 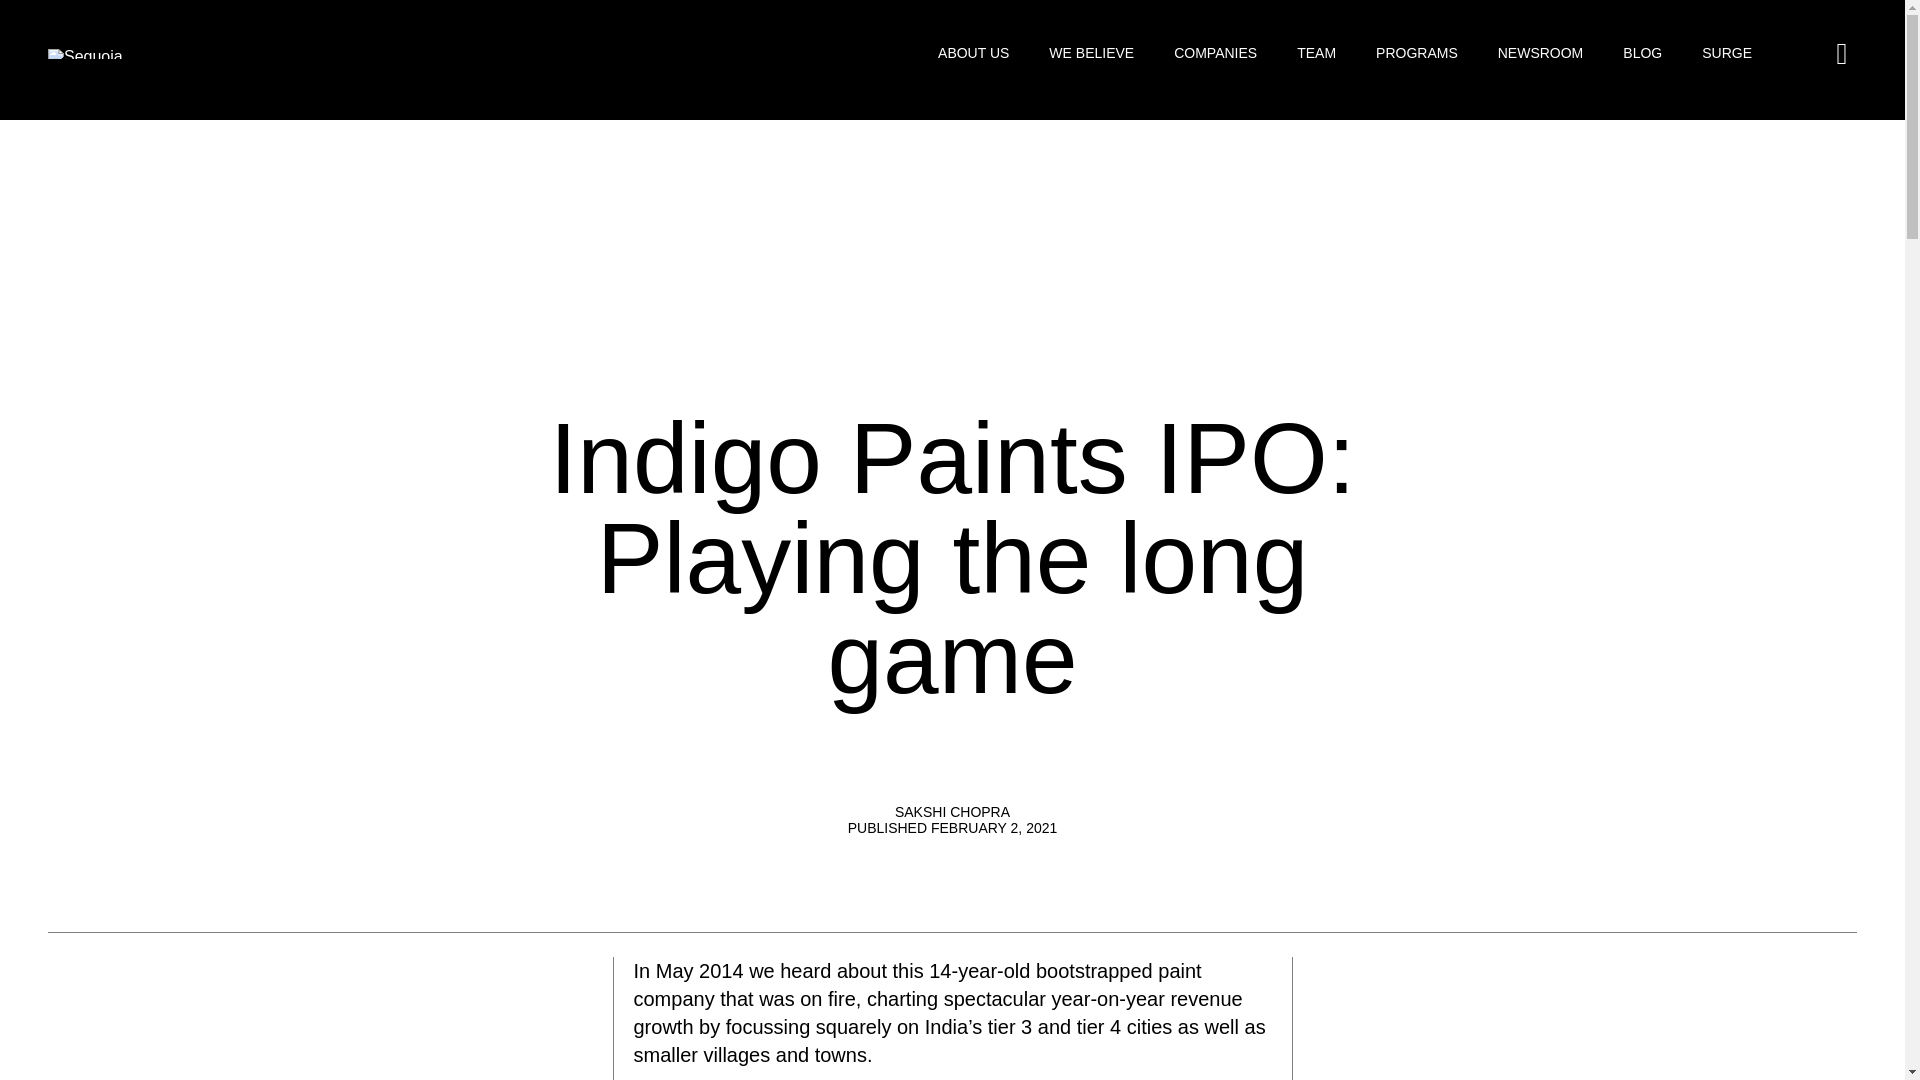 I want to click on PROGRAMS, so click(x=1416, y=53).